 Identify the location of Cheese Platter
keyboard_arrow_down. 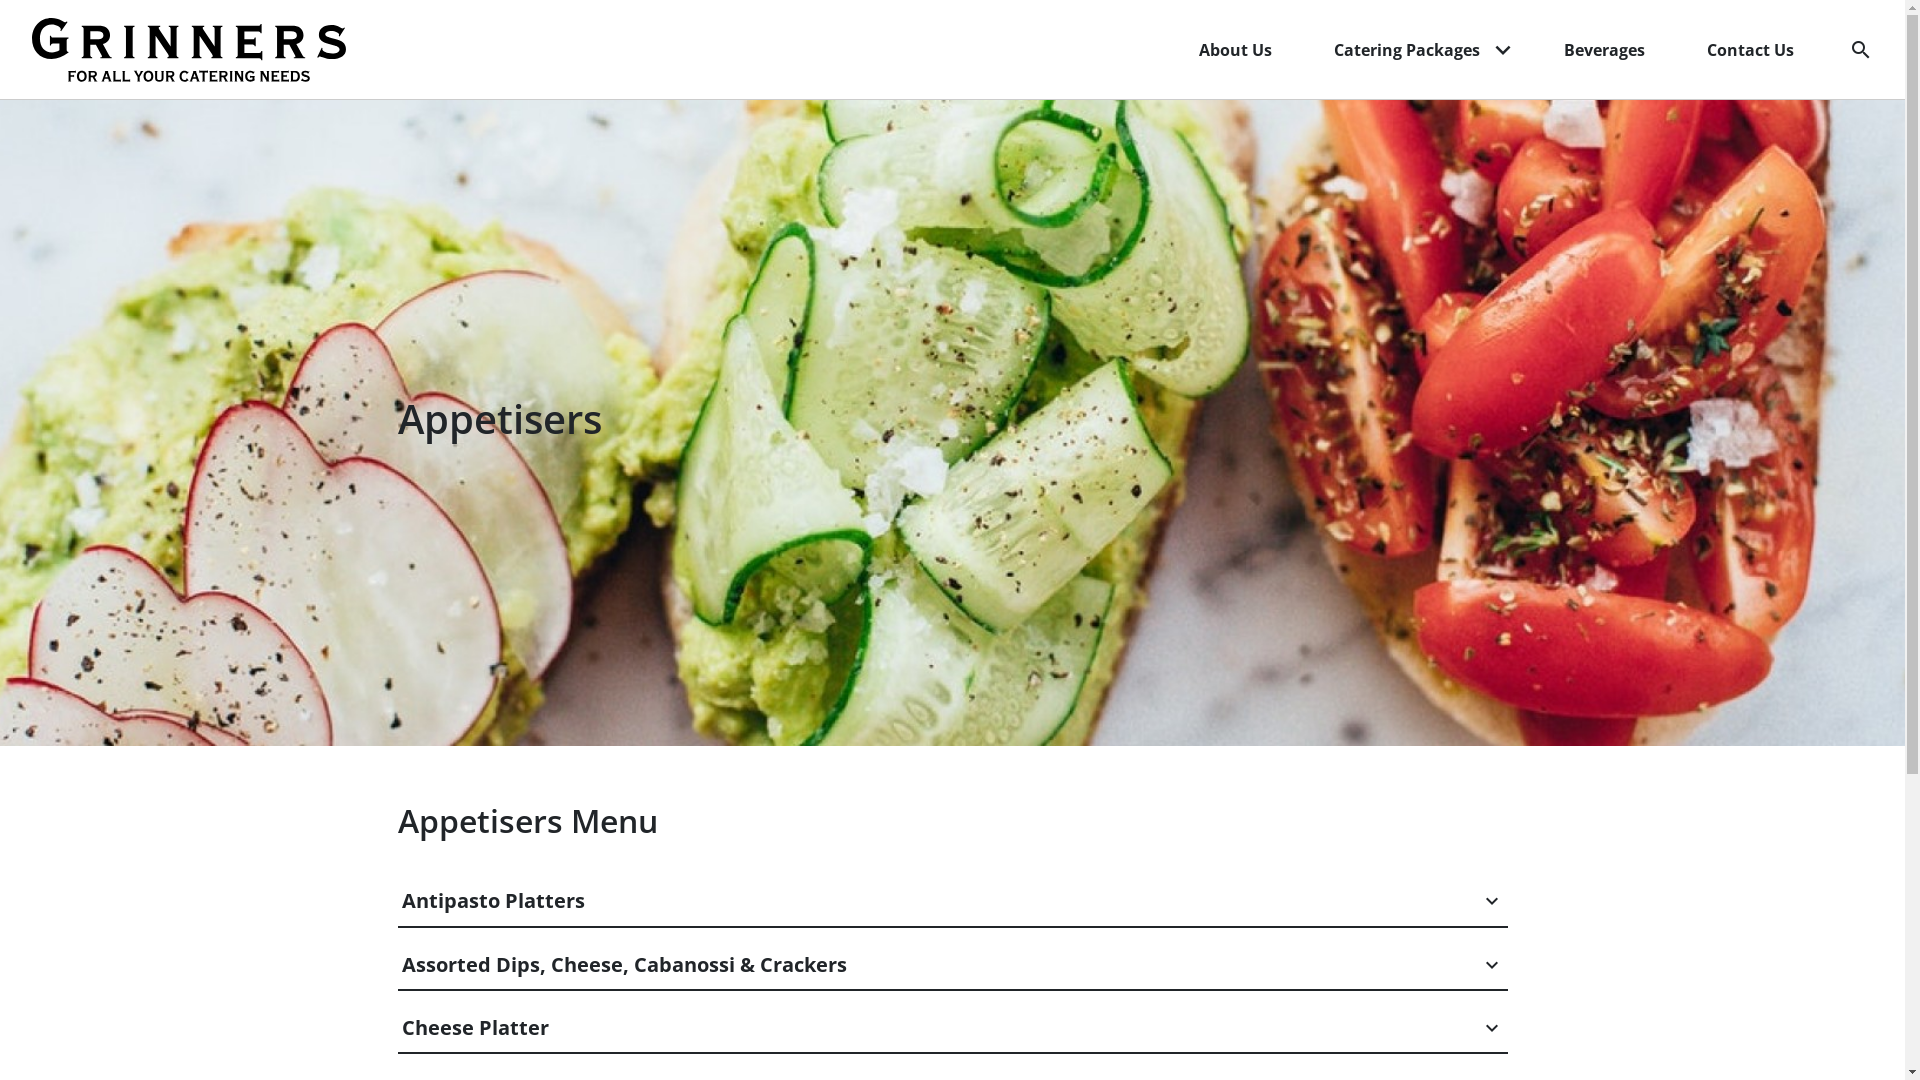
(953, 1028).